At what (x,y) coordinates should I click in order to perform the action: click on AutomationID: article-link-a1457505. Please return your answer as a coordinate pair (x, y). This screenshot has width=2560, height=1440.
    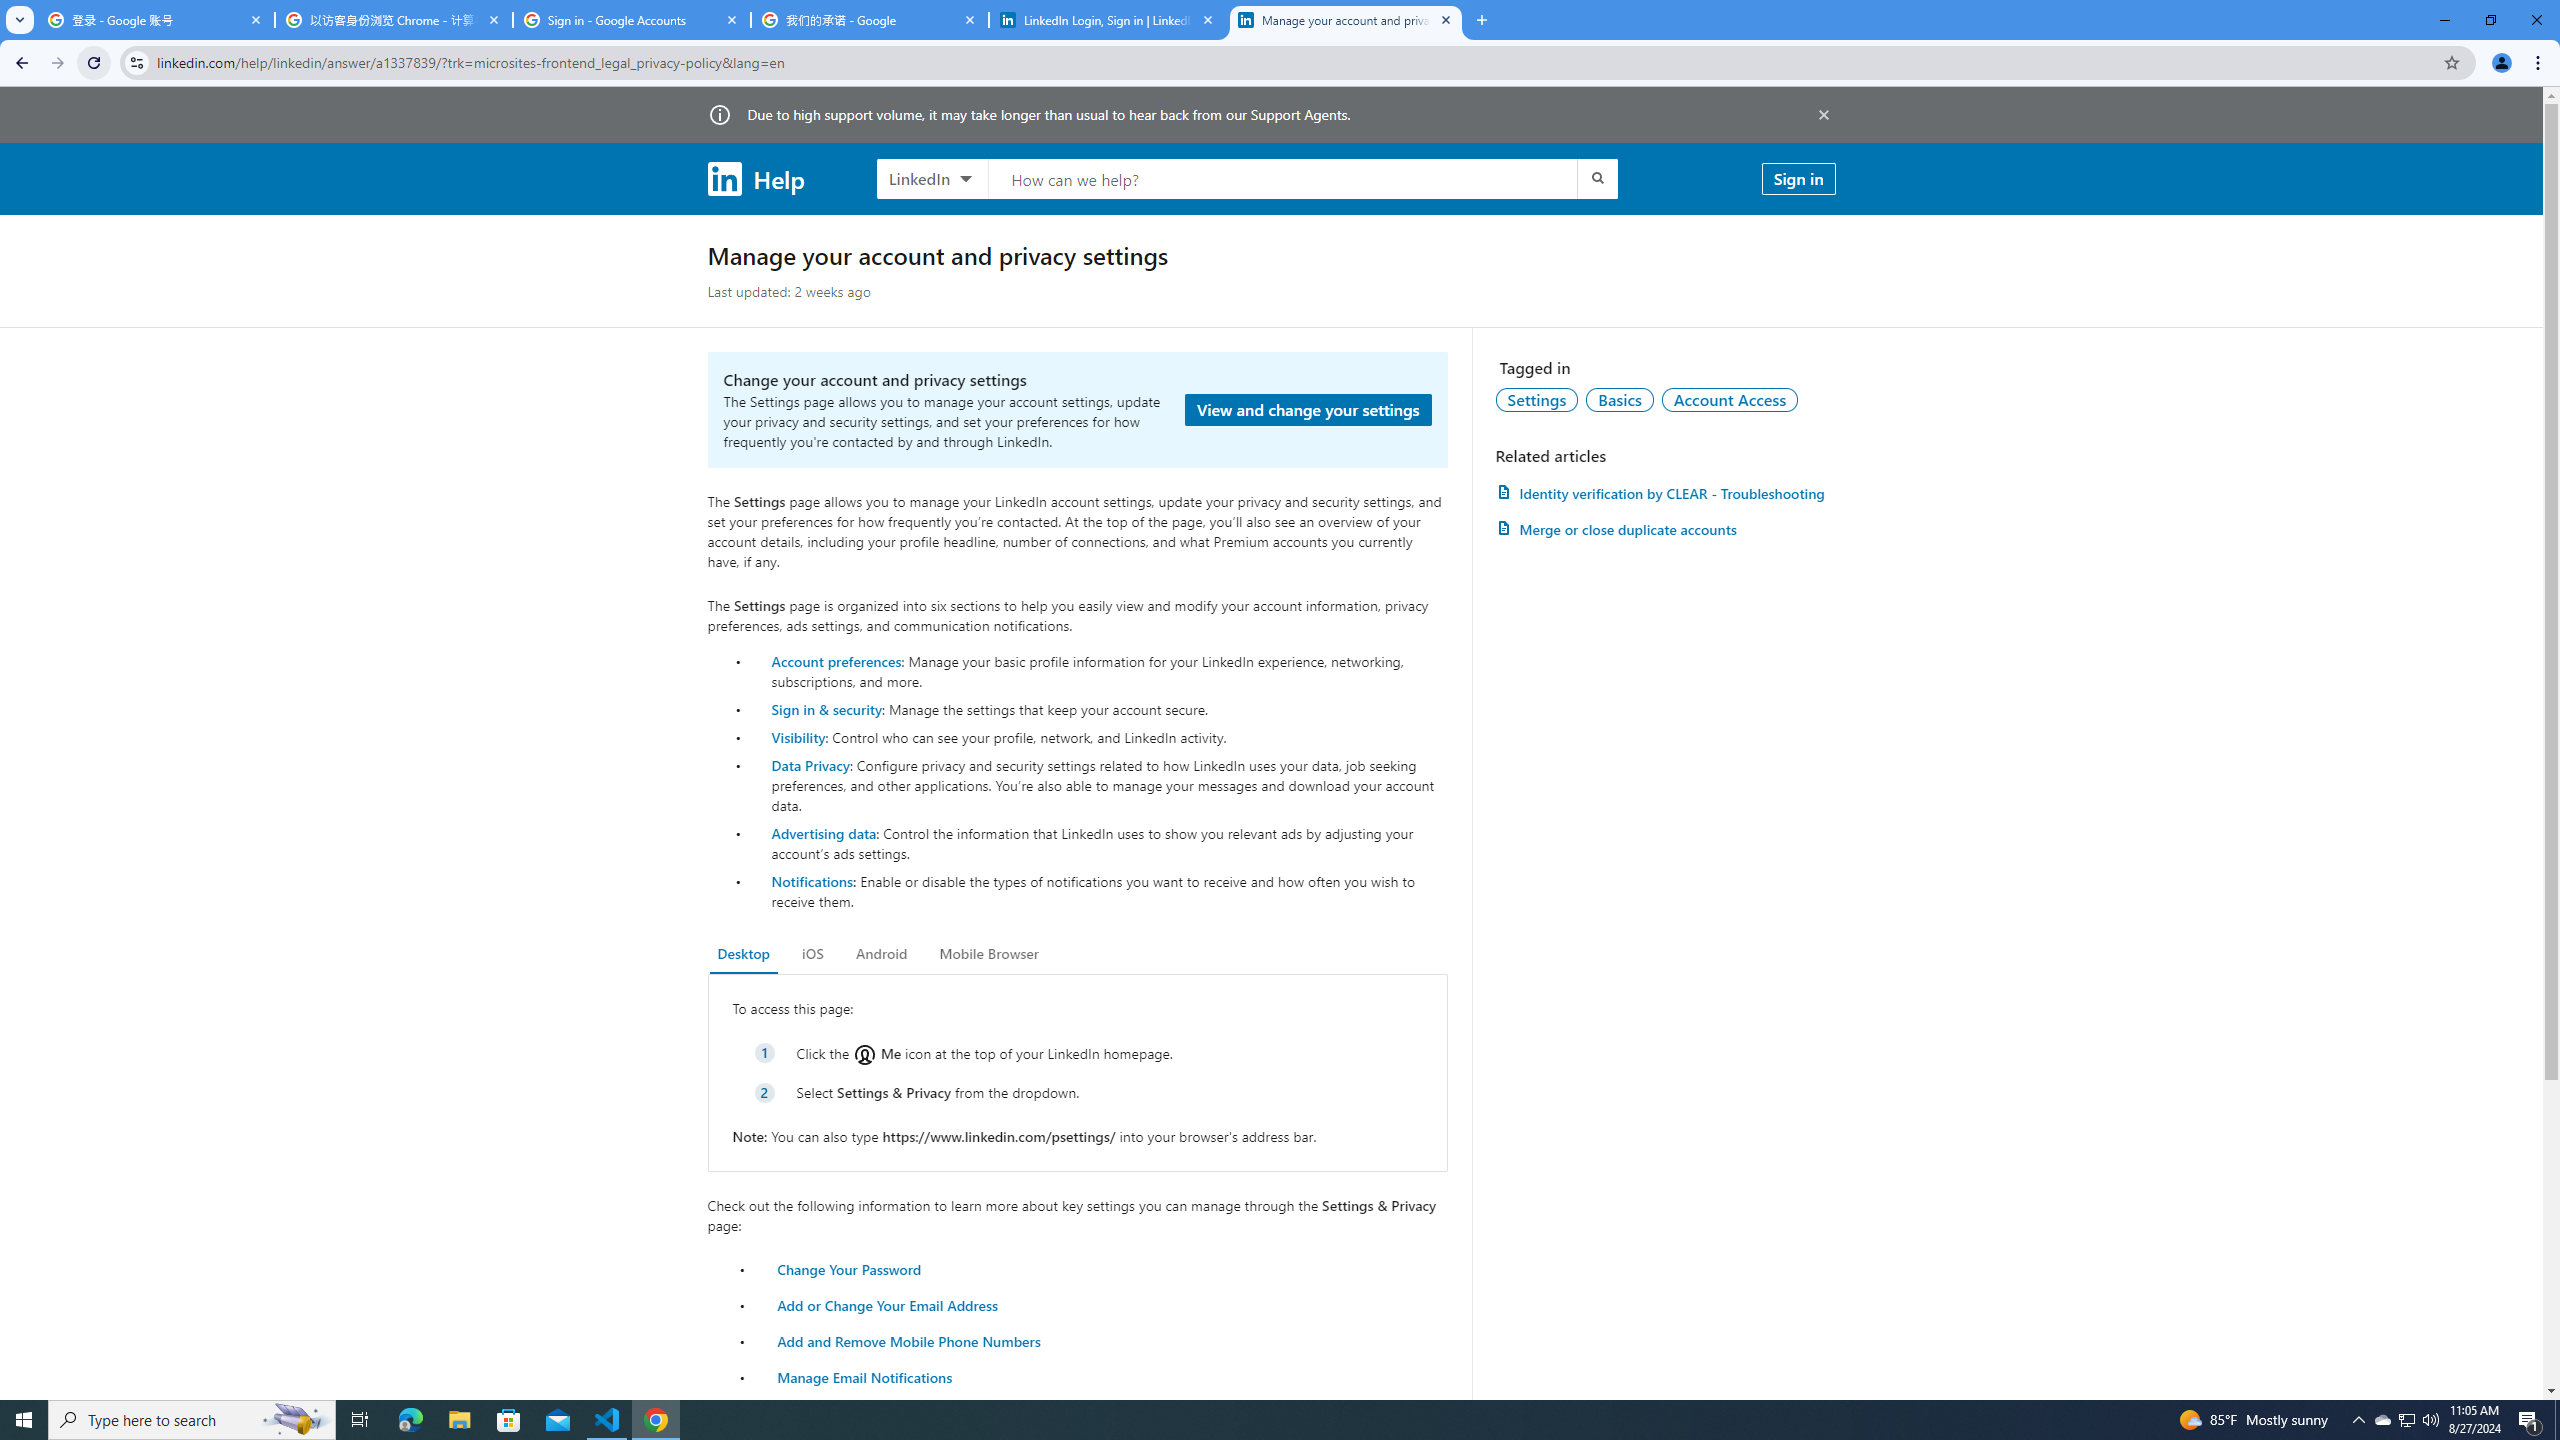
    Looking at the image, I should click on (1665, 492).